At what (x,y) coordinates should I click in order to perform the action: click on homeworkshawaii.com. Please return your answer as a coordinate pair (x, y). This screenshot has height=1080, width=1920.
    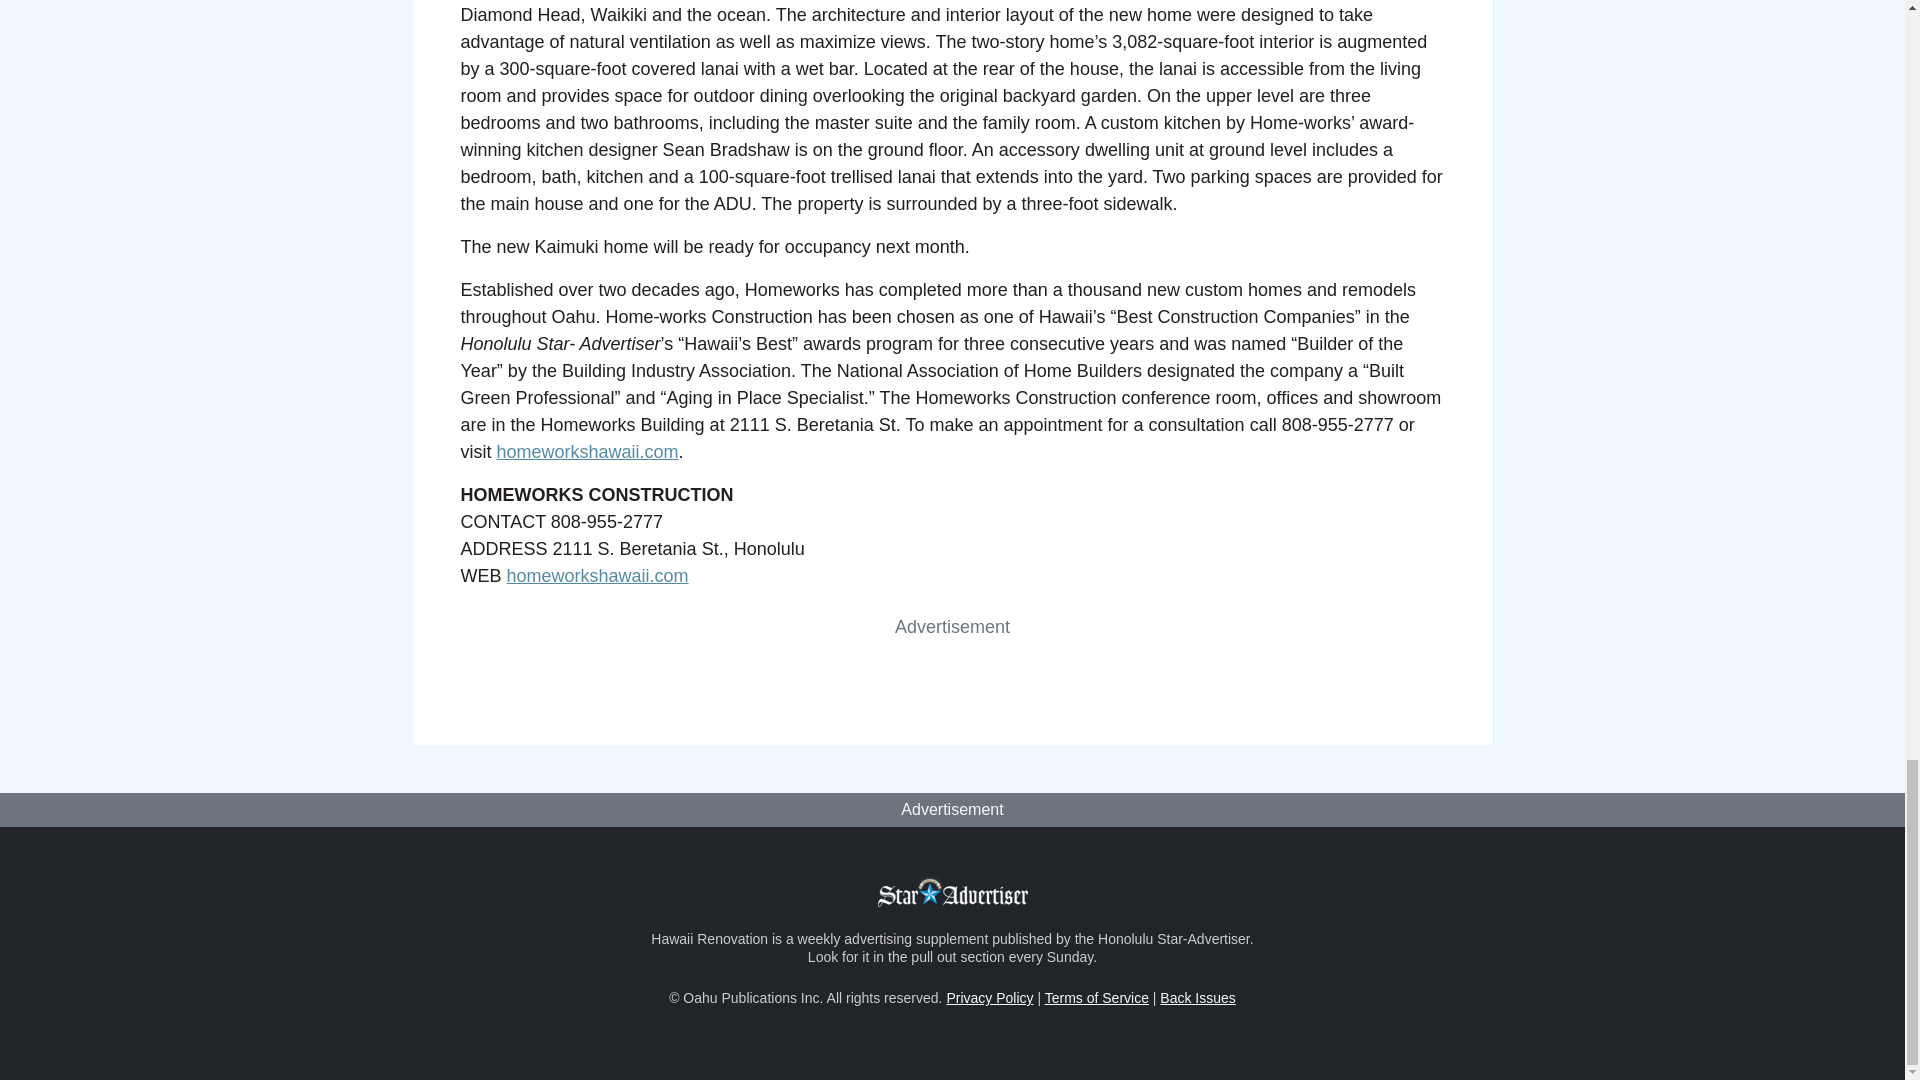
    Looking at the image, I should click on (586, 452).